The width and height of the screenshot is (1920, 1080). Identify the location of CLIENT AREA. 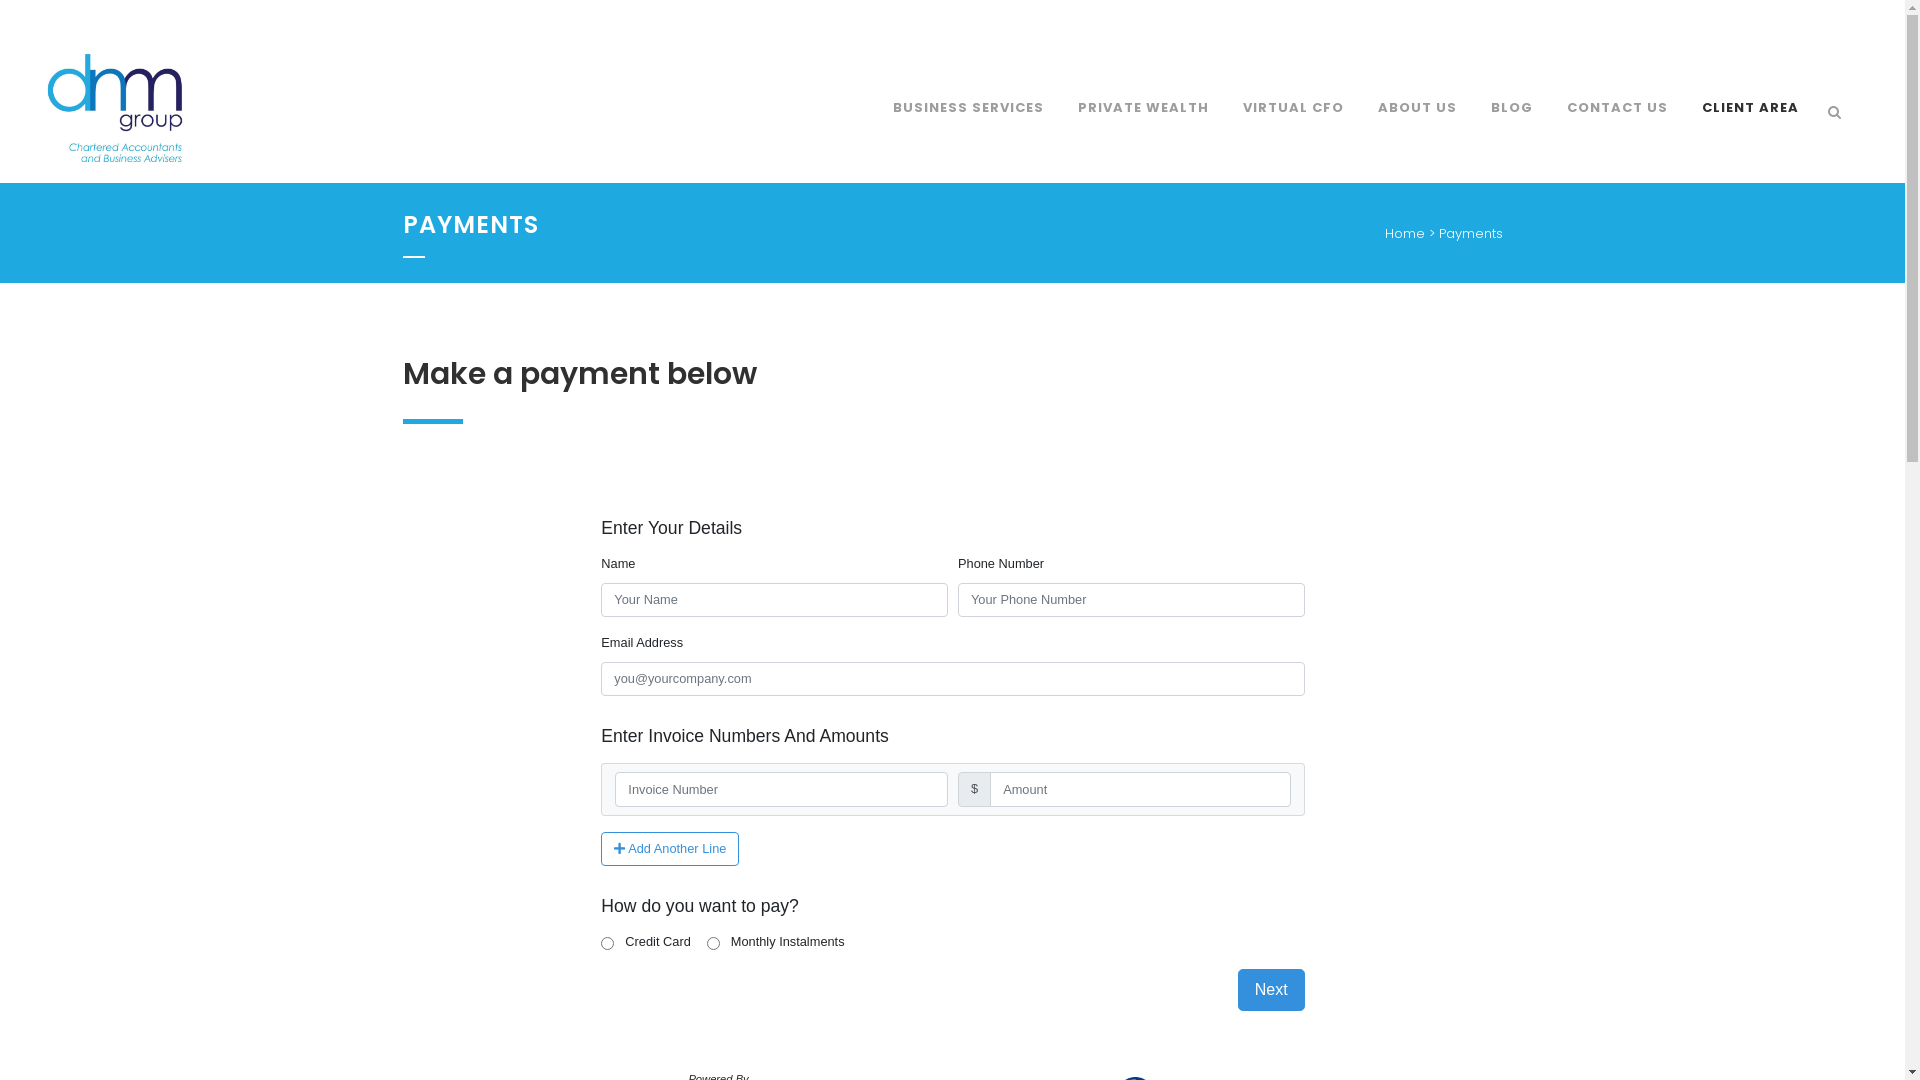
(1750, 108).